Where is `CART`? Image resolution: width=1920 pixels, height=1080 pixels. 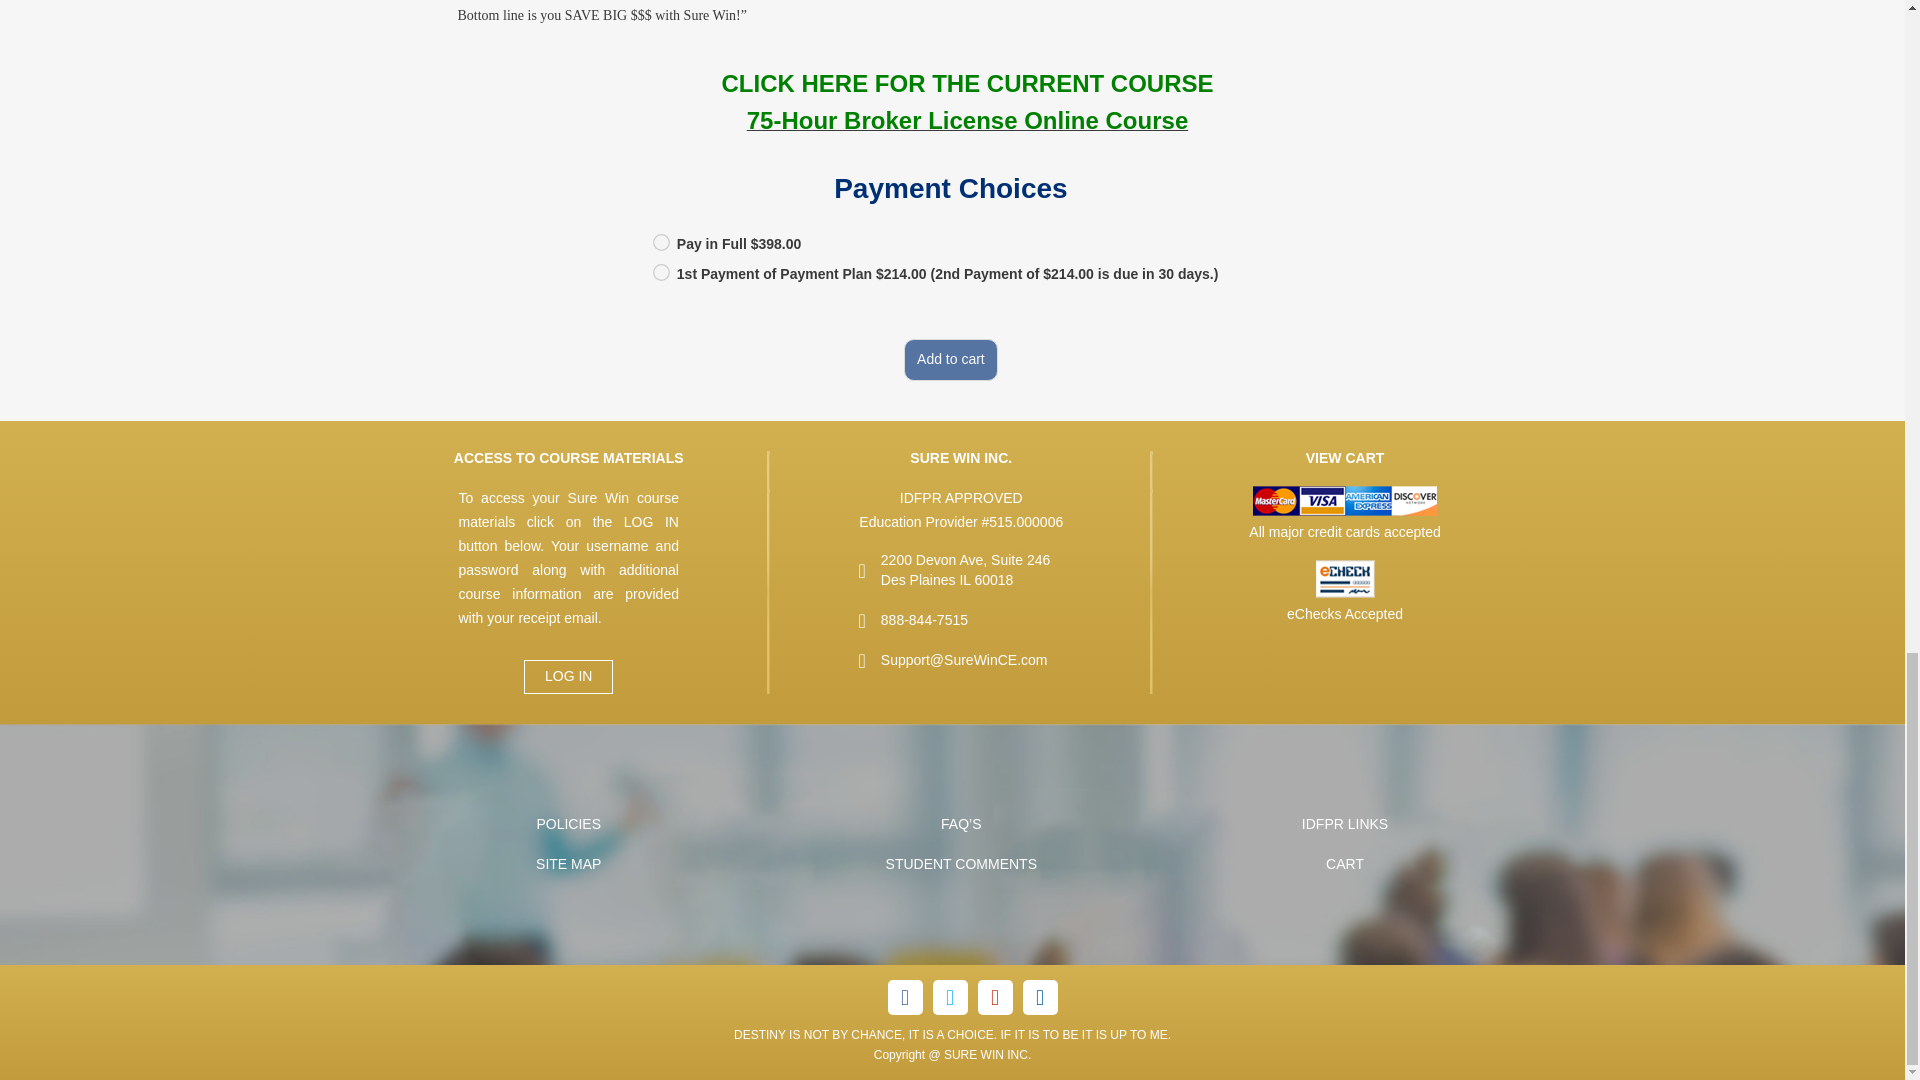
CART is located at coordinates (1344, 864).